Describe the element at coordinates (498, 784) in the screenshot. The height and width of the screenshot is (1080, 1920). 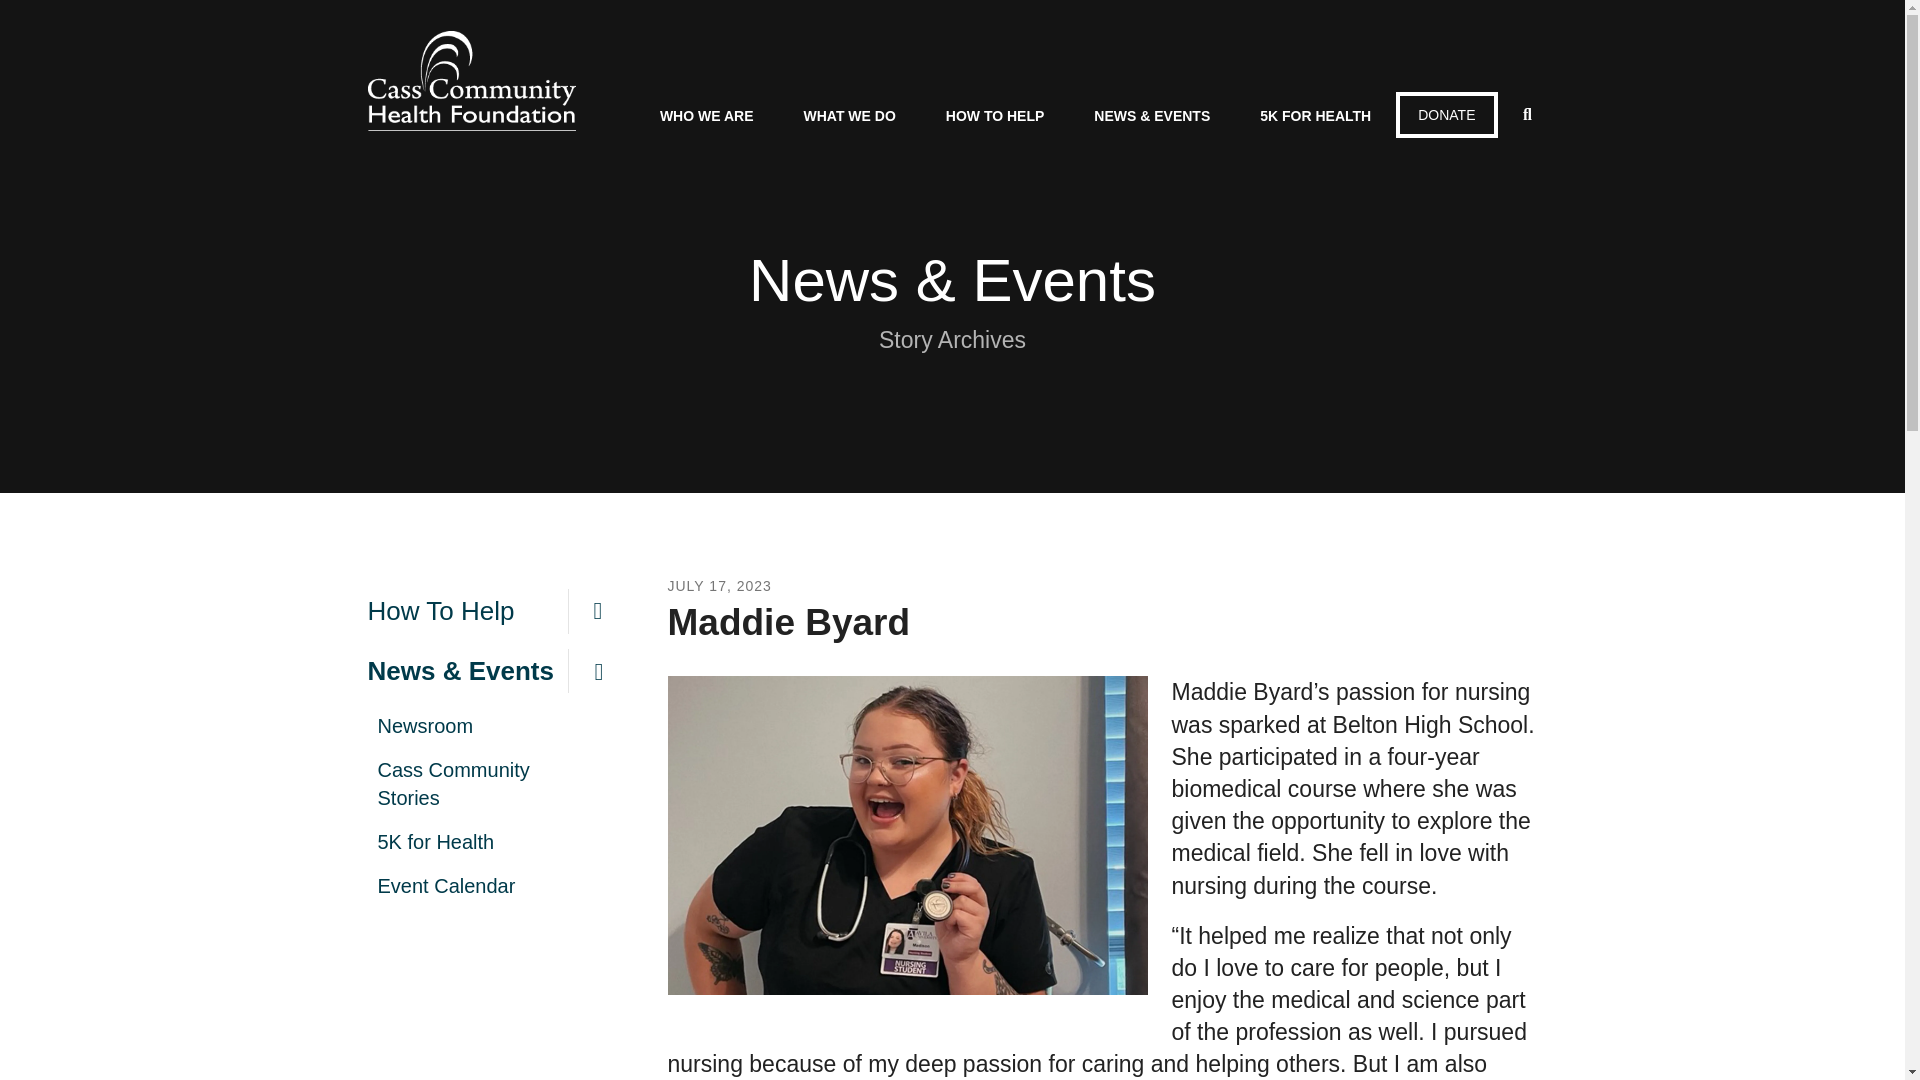
I see `Cass Community Stories` at that location.